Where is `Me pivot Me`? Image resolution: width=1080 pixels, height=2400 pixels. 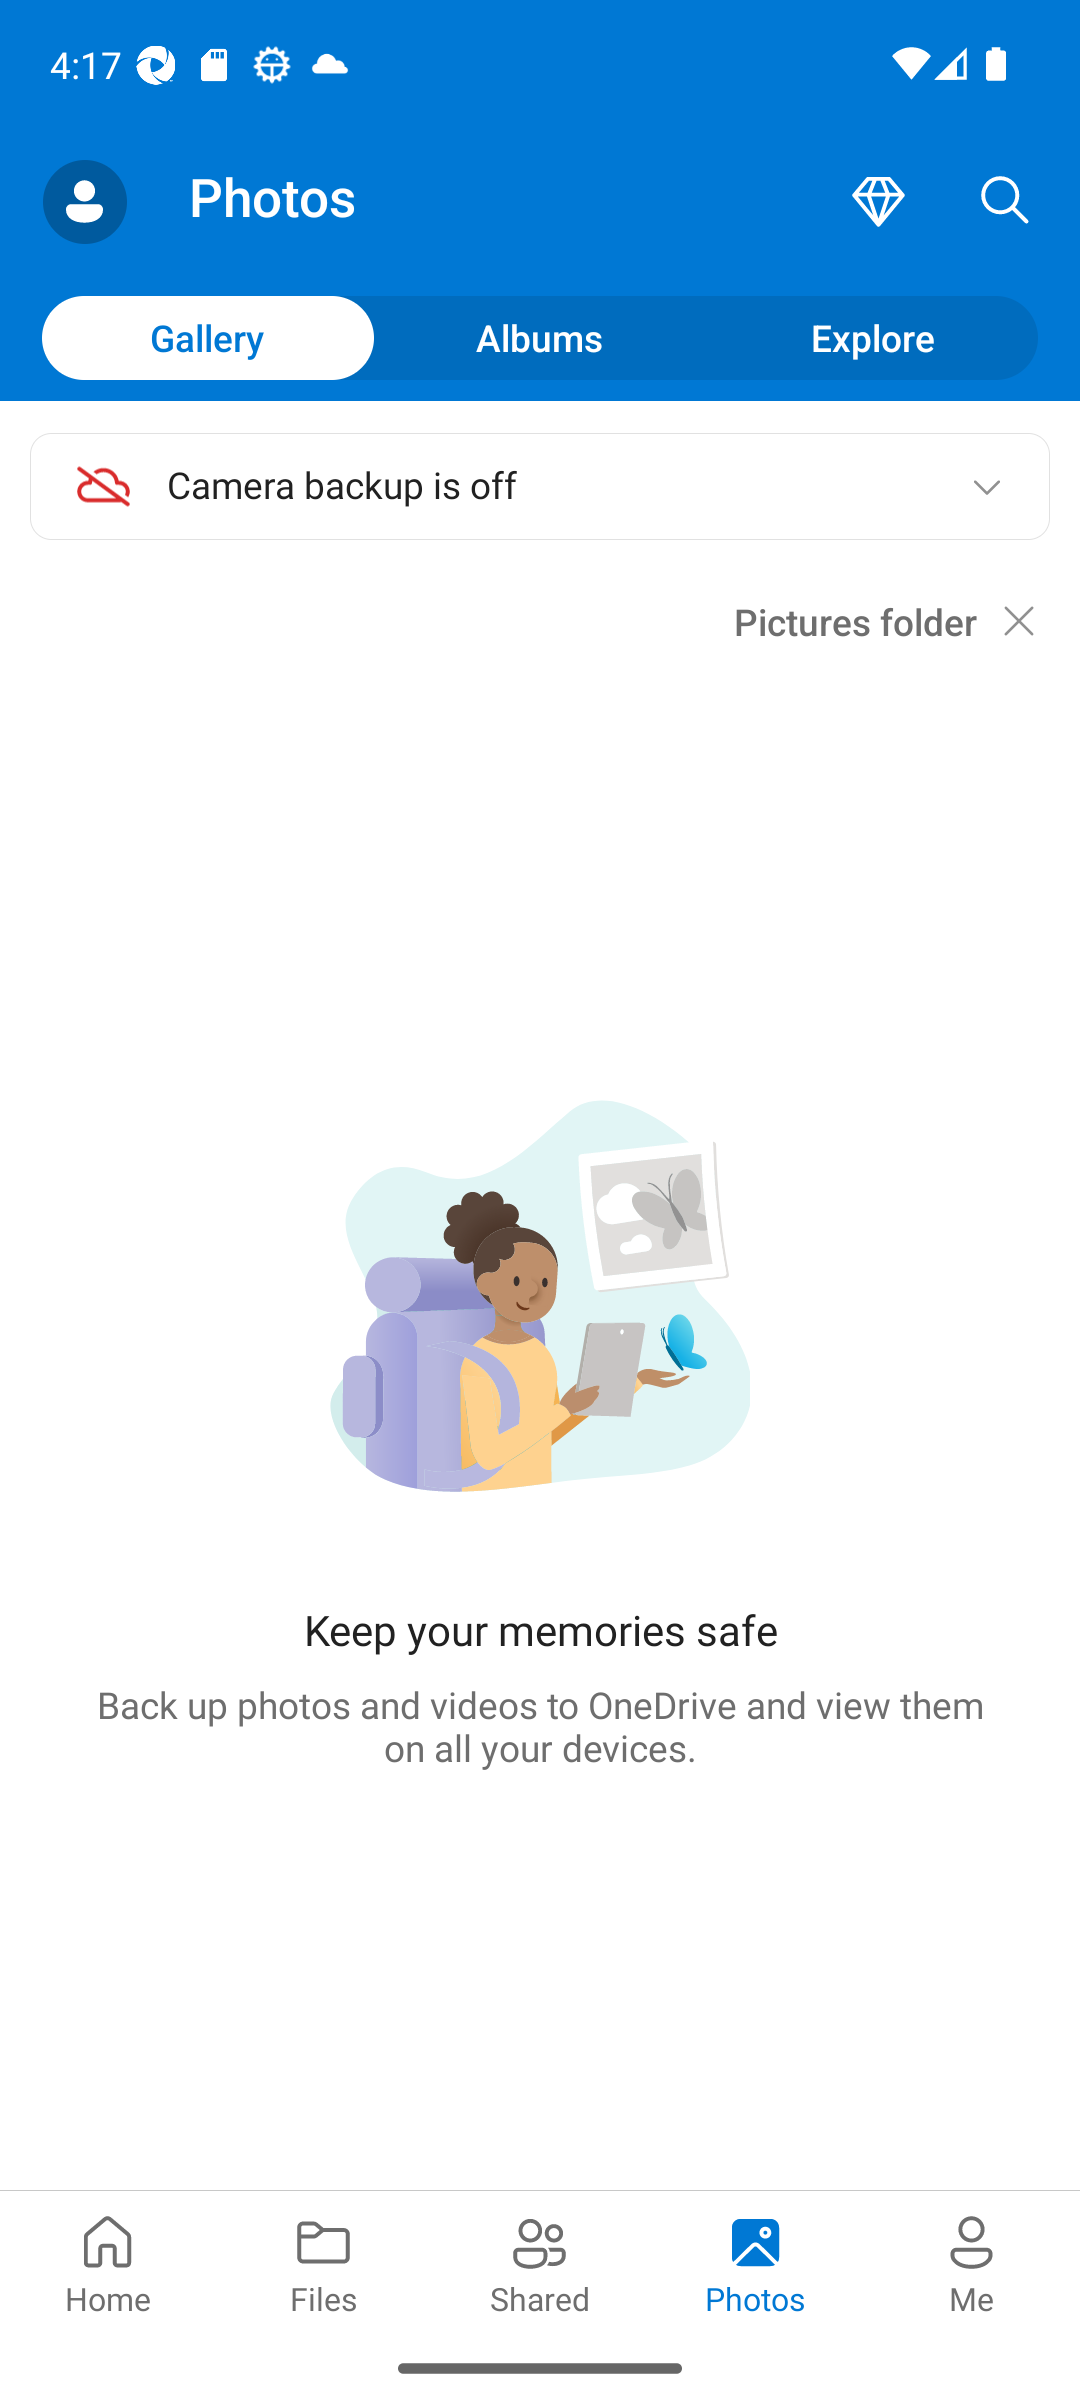 Me pivot Me is located at coordinates (972, 2262).